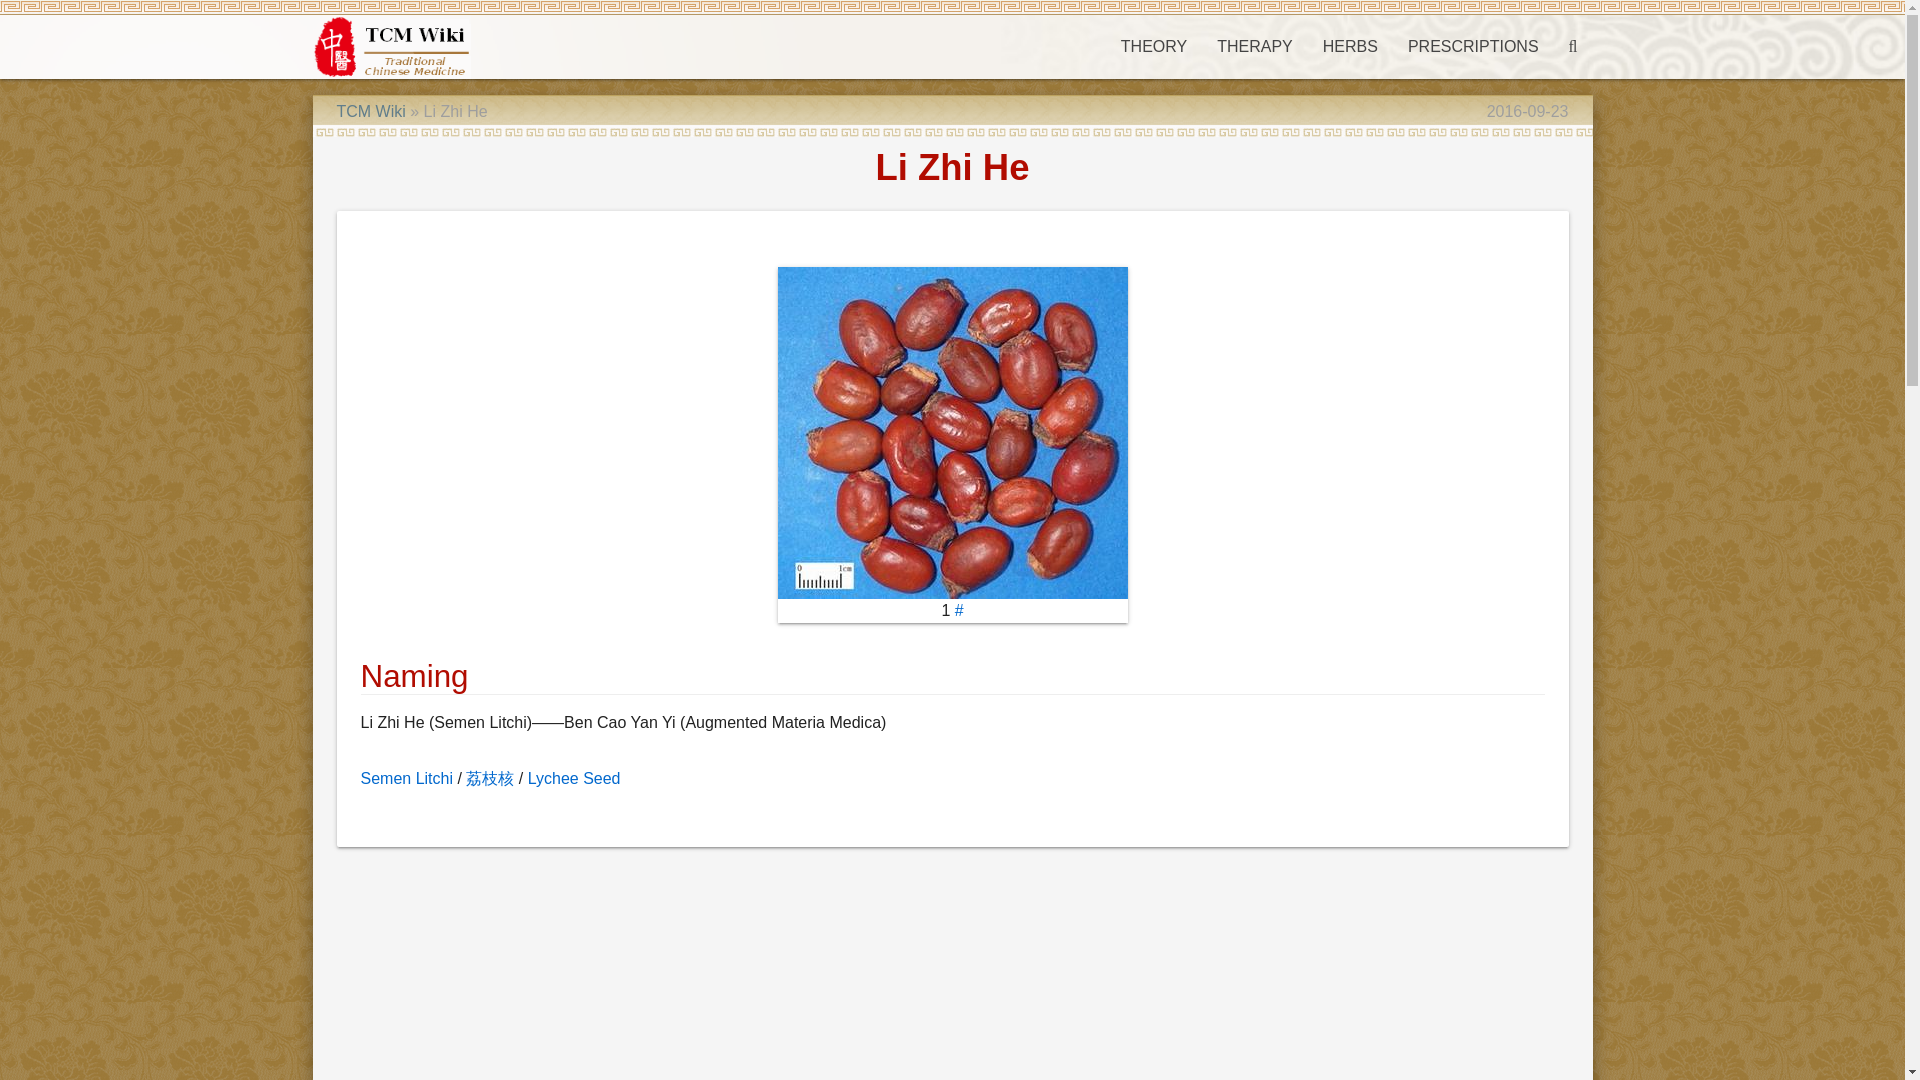 The image size is (1920, 1080). What do you see at coordinates (1153, 46) in the screenshot?
I see `THEORY` at bounding box center [1153, 46].